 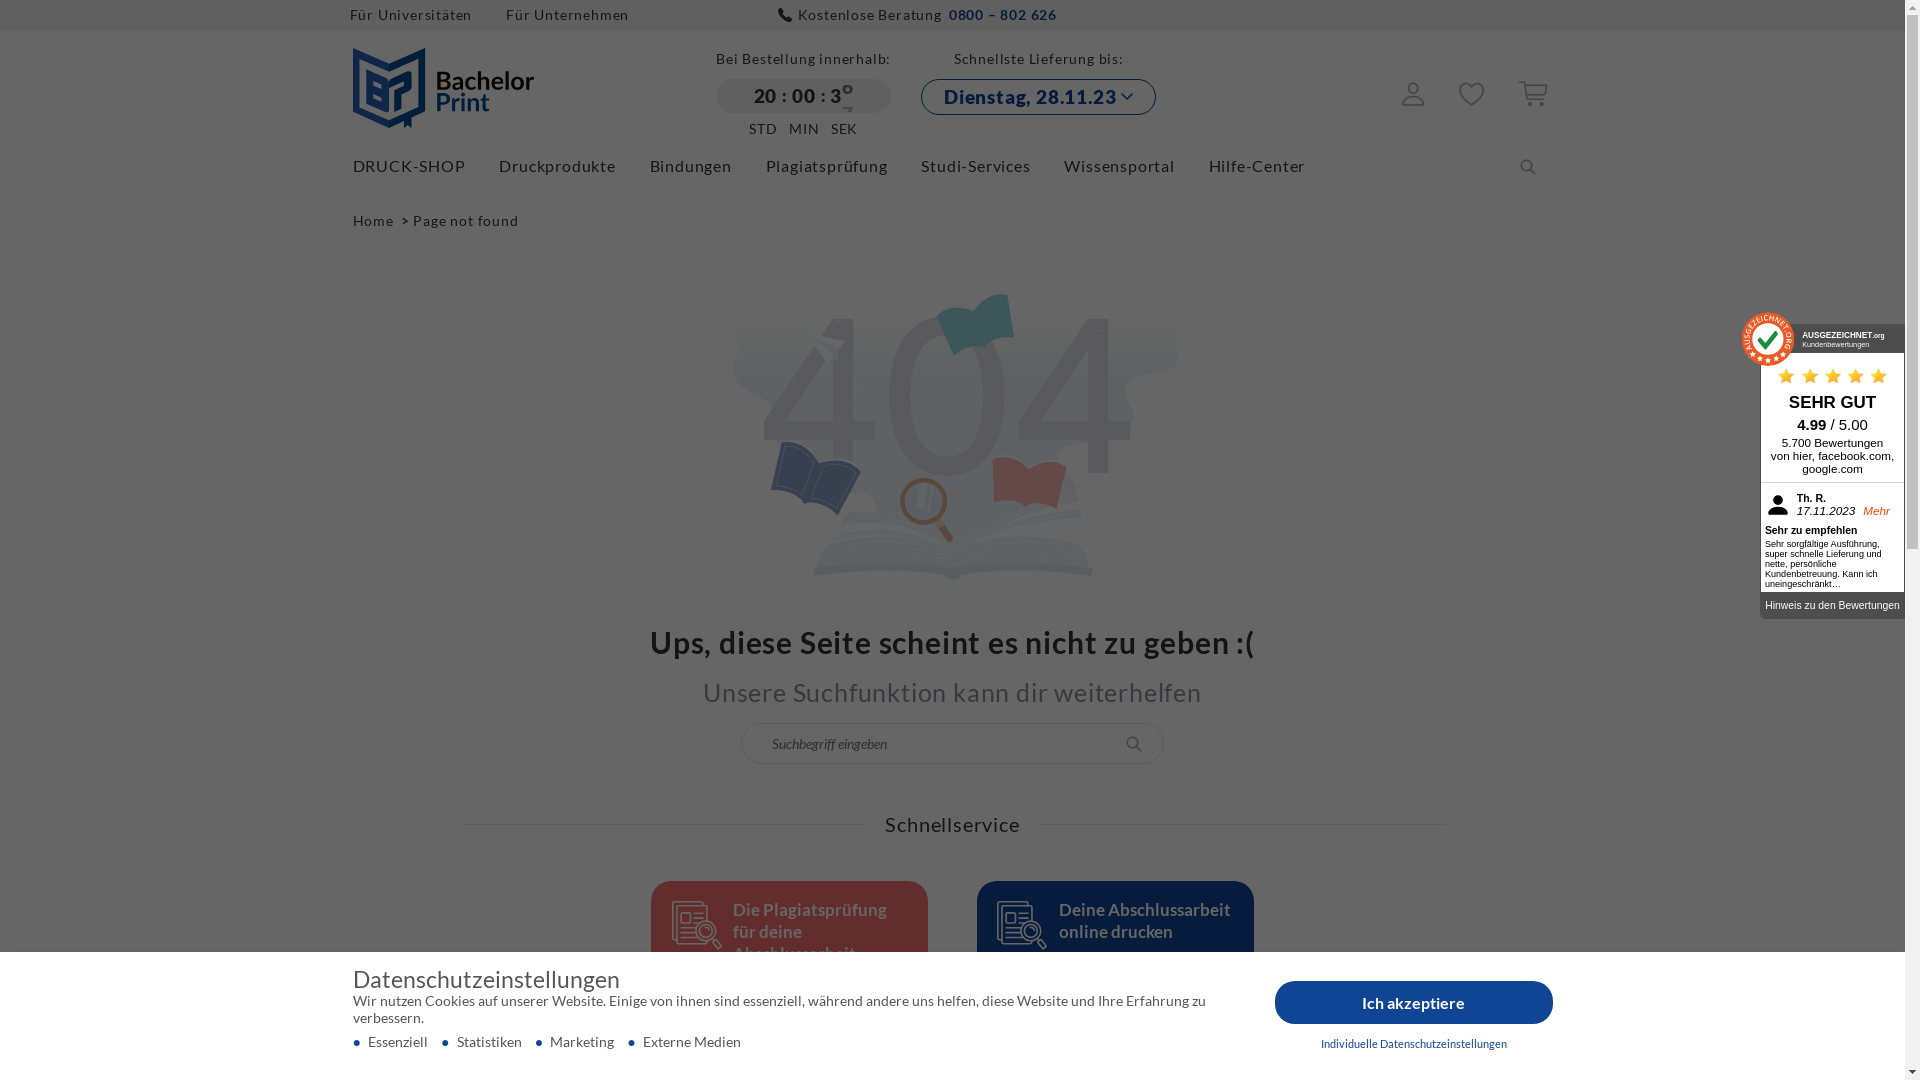 What do you see at coordinates (1832, 604) in the screenshot?
I see `Hinweis zu den Bewertungen` at bounding box center [1832, 604].